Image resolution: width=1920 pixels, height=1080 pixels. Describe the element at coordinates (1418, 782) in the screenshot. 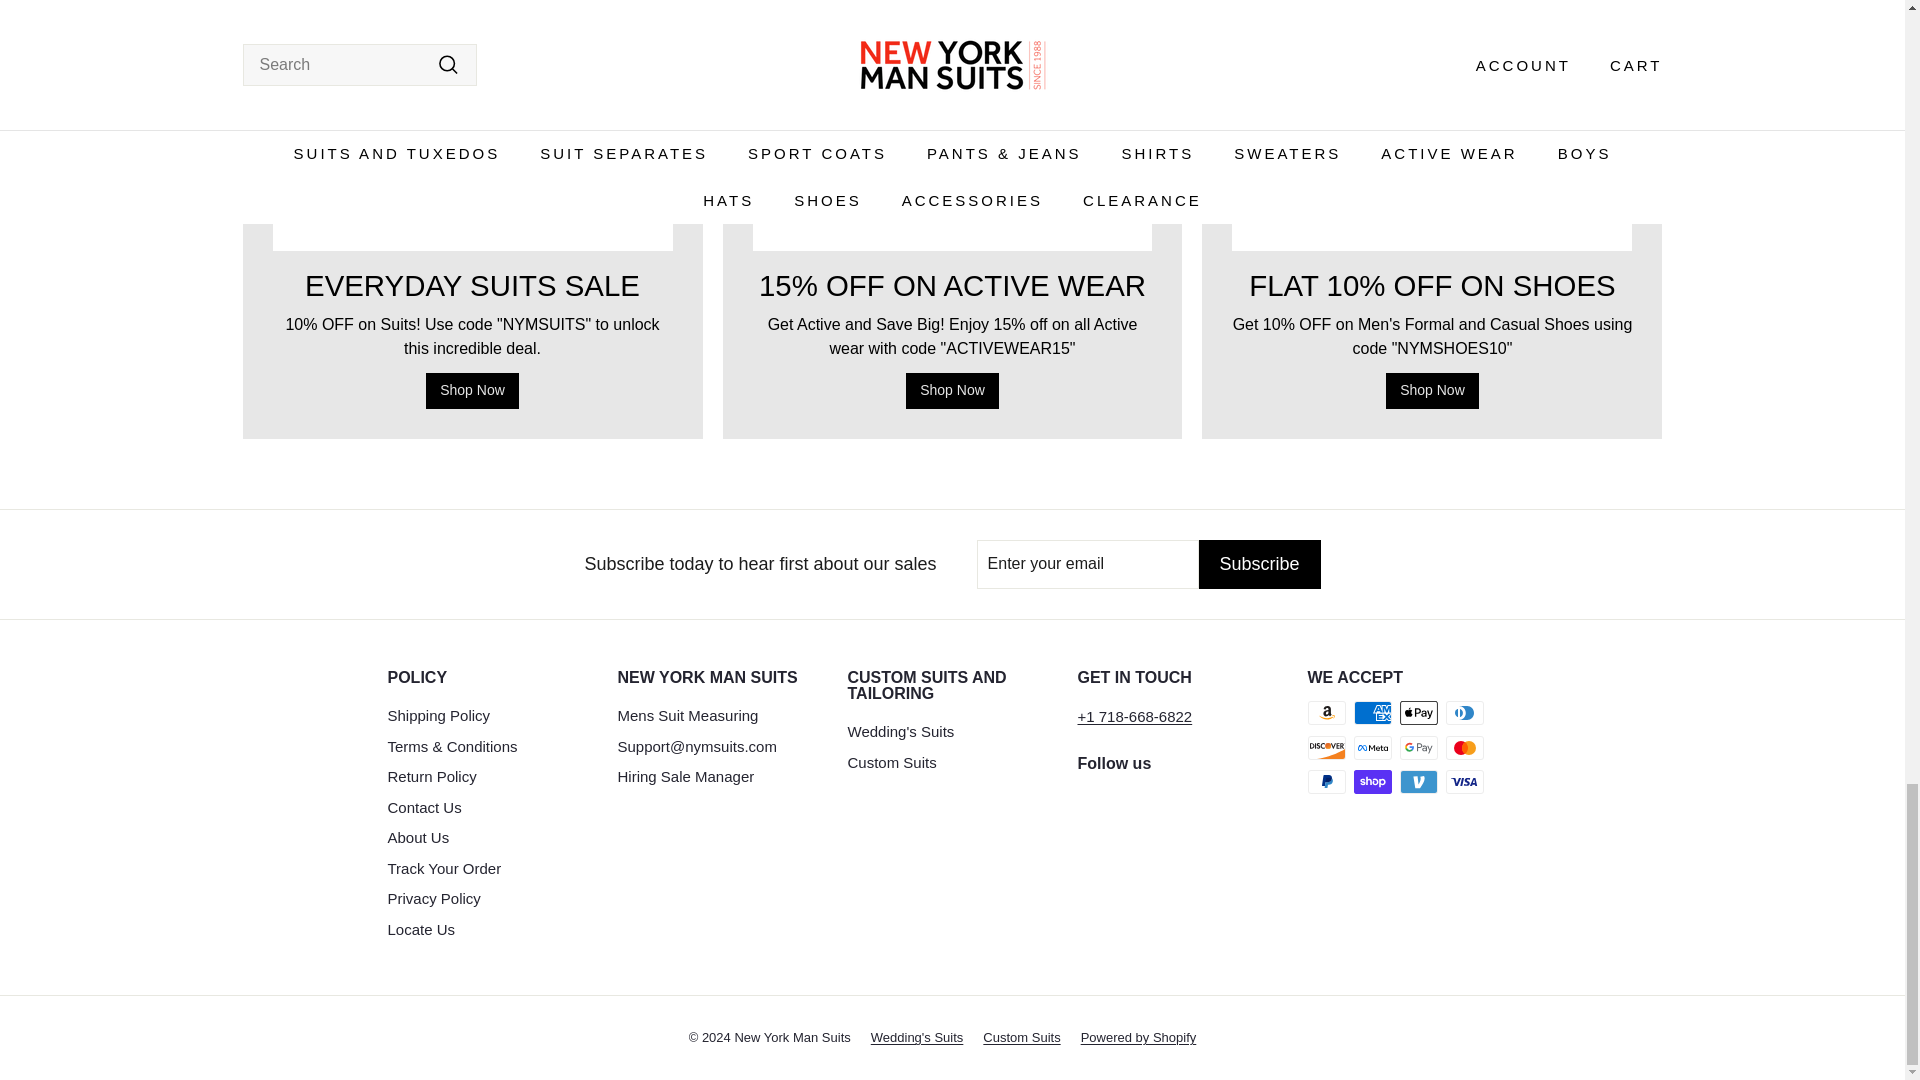

I see `Venmo` at that location.